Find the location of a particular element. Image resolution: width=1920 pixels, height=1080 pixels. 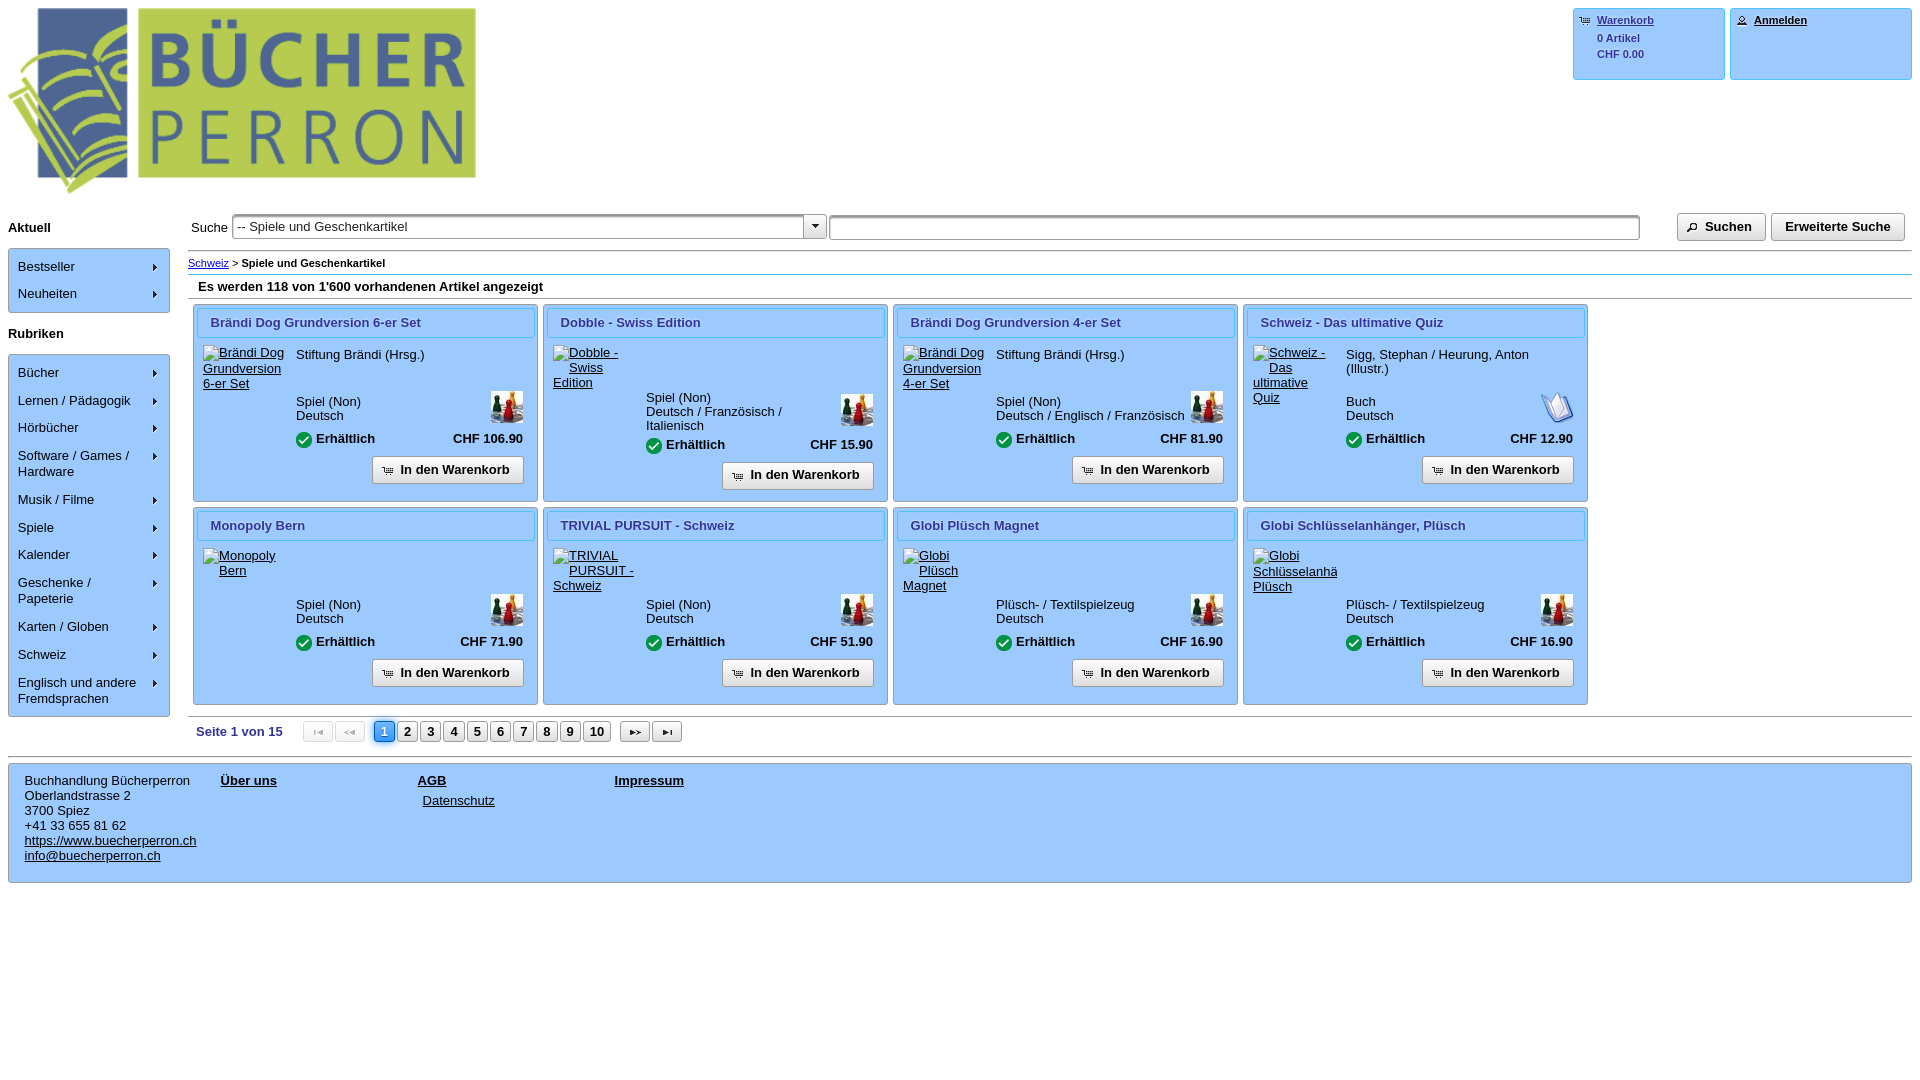

Impressum is located at coordinates (650, 780).